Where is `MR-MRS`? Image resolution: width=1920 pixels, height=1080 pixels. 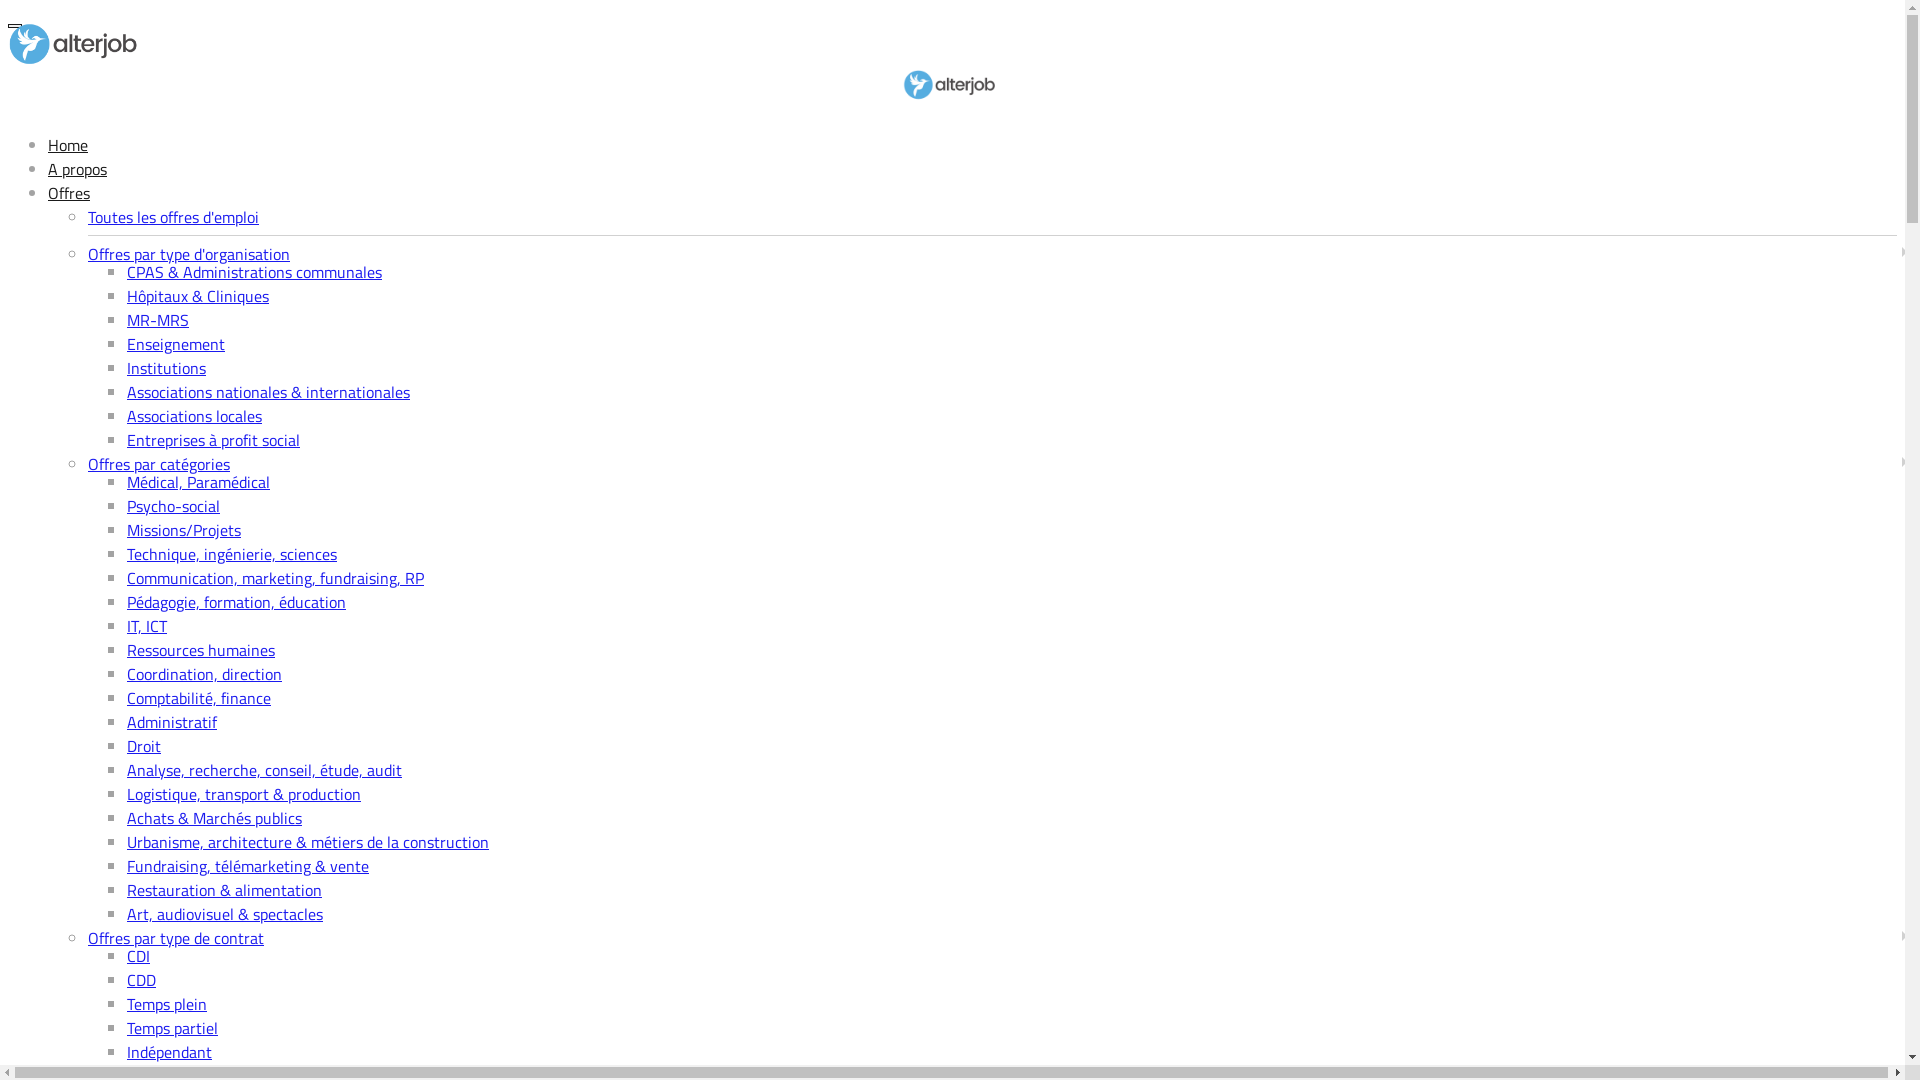 MR-MRS is located at coordinates (158, 320).